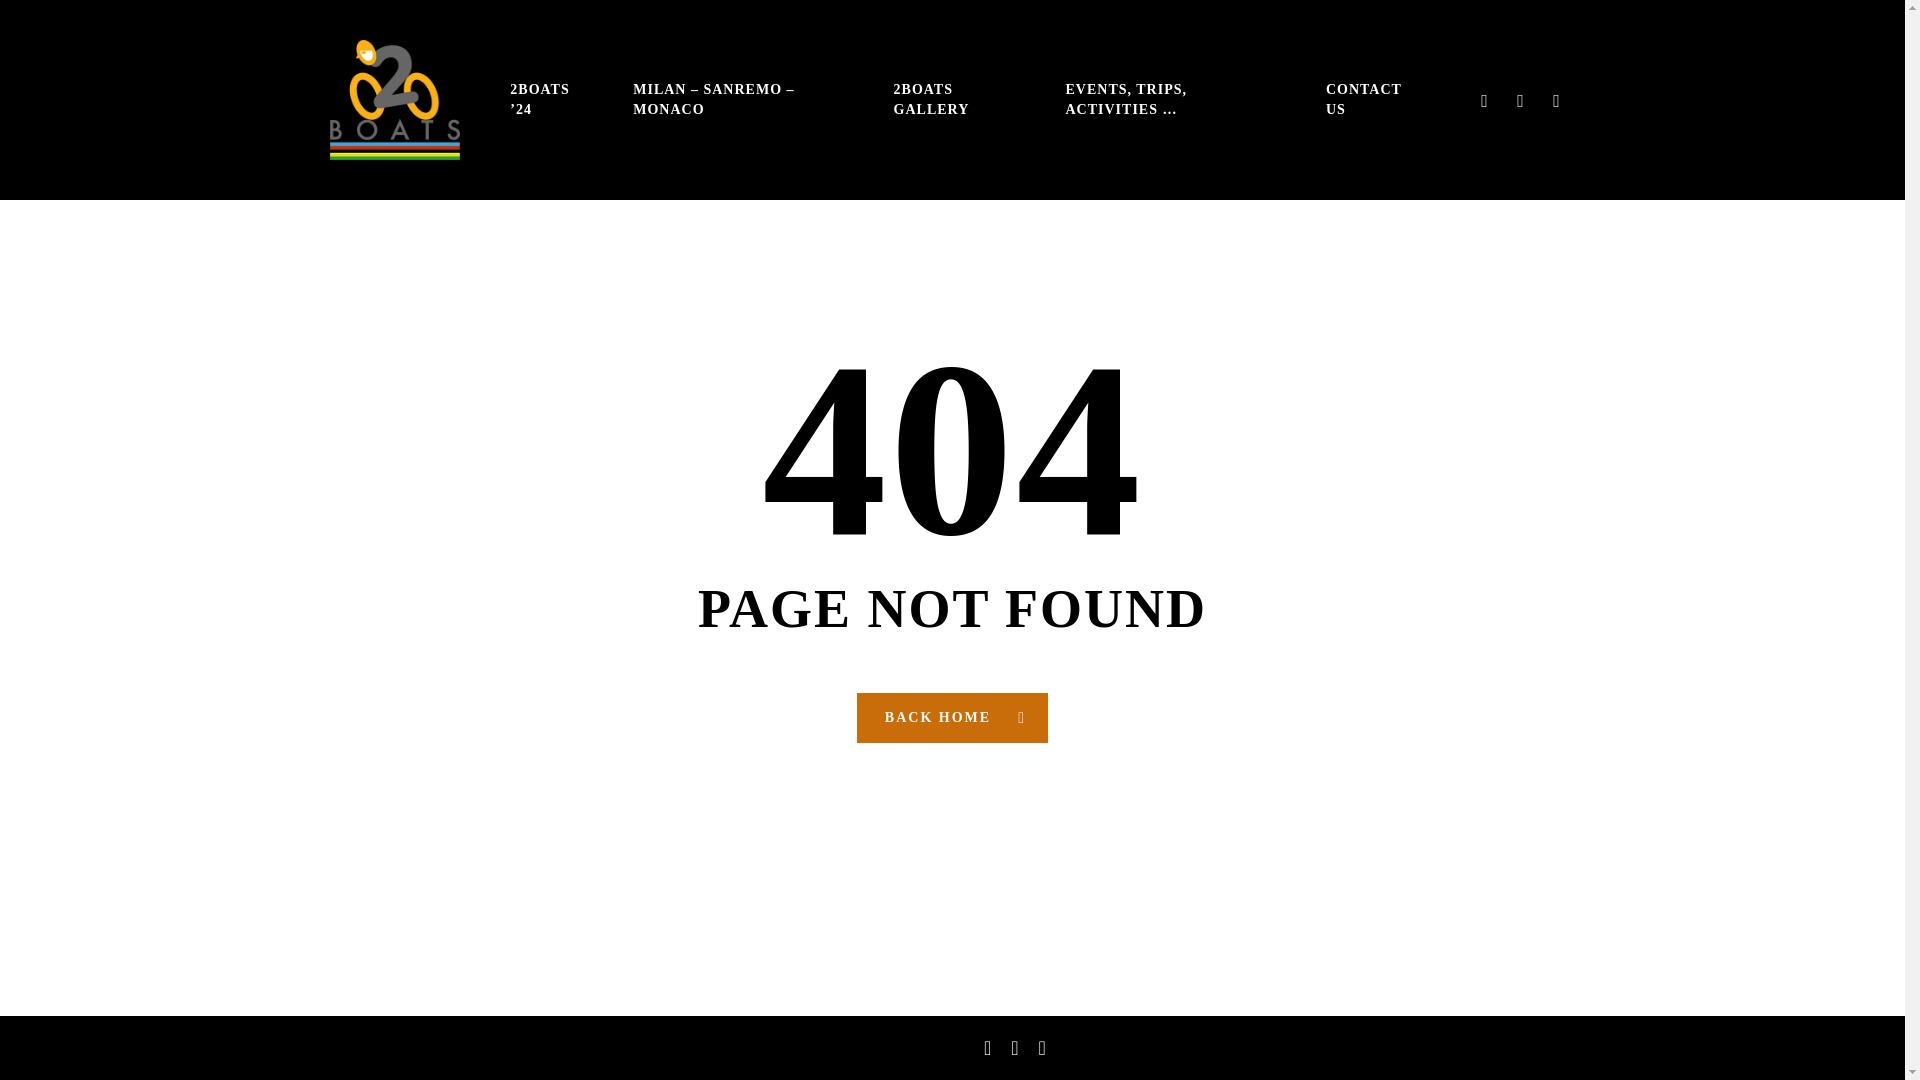 The width and height of the screenshot is (1920, 1080). I want to click on FACEBOOK, so click(1521, 100).